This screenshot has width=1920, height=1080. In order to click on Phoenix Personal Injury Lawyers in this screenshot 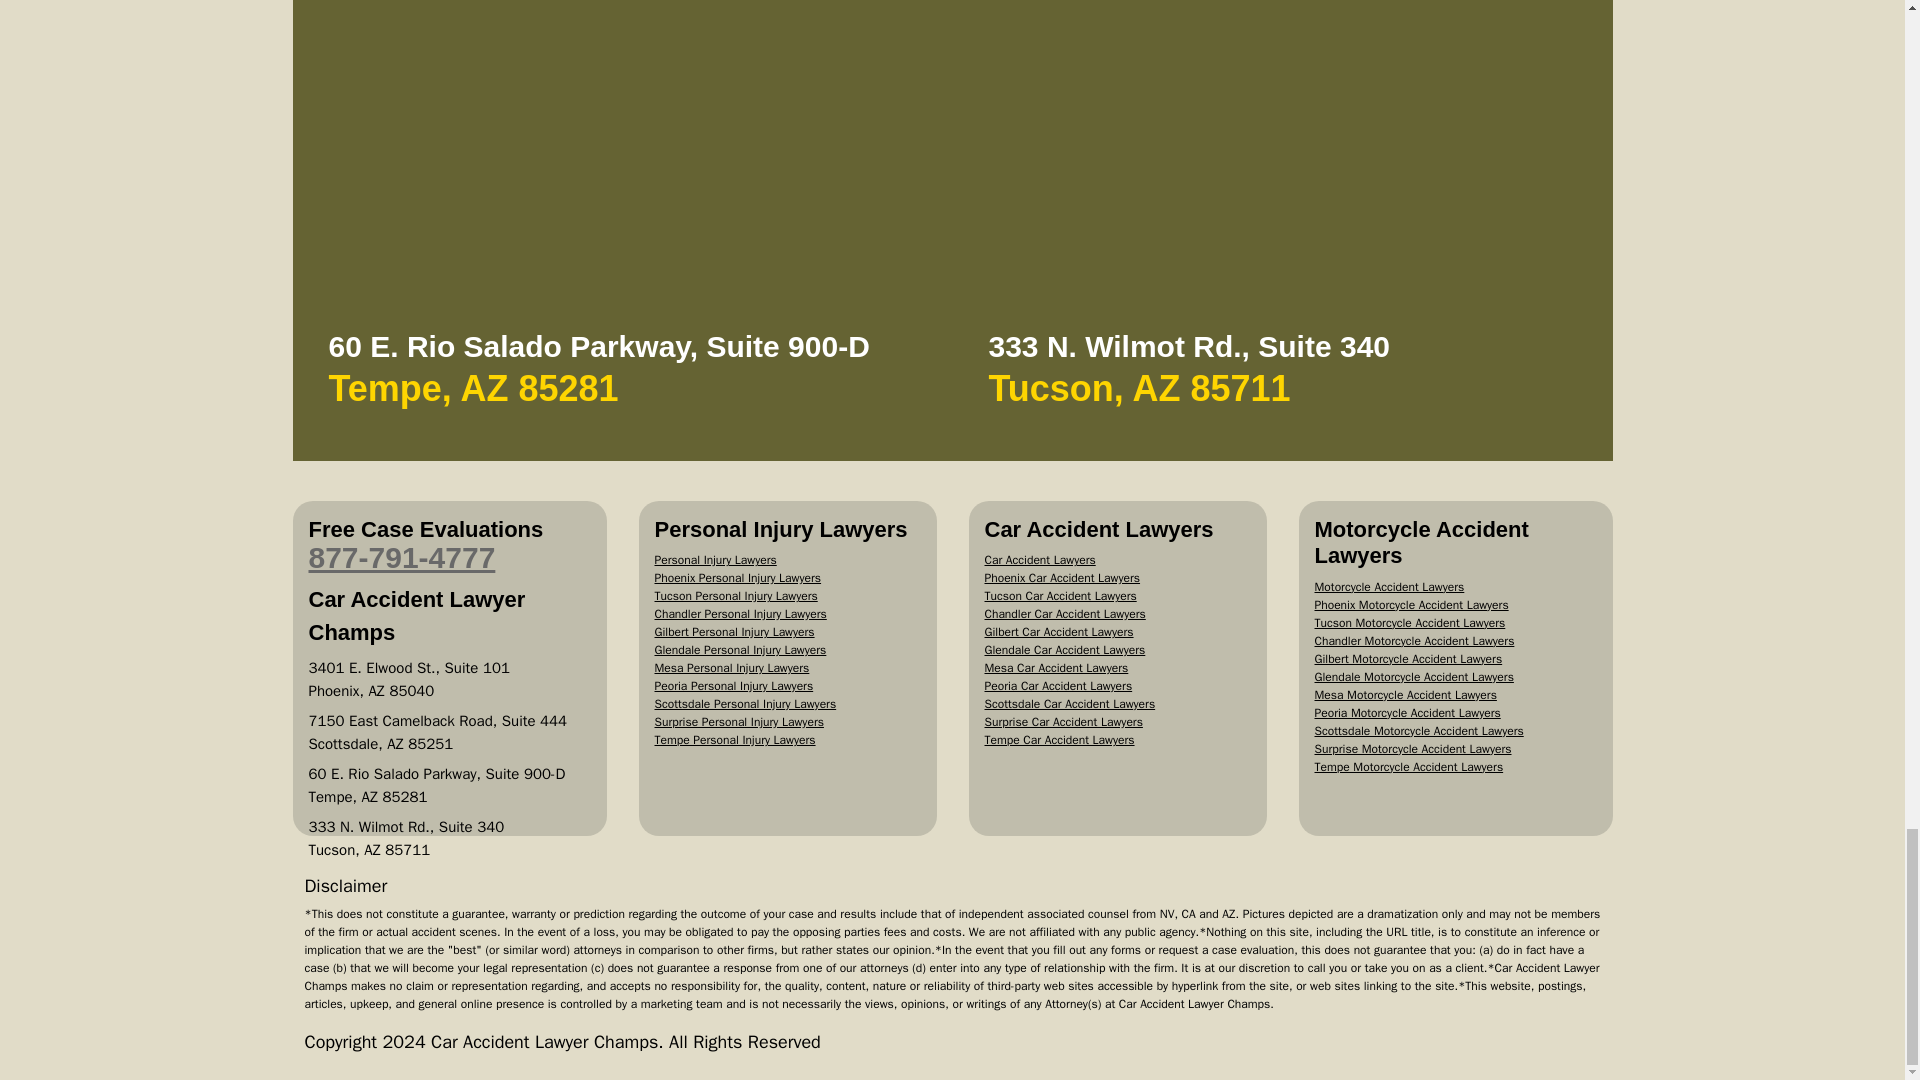, I will do `click(738, 578)`.